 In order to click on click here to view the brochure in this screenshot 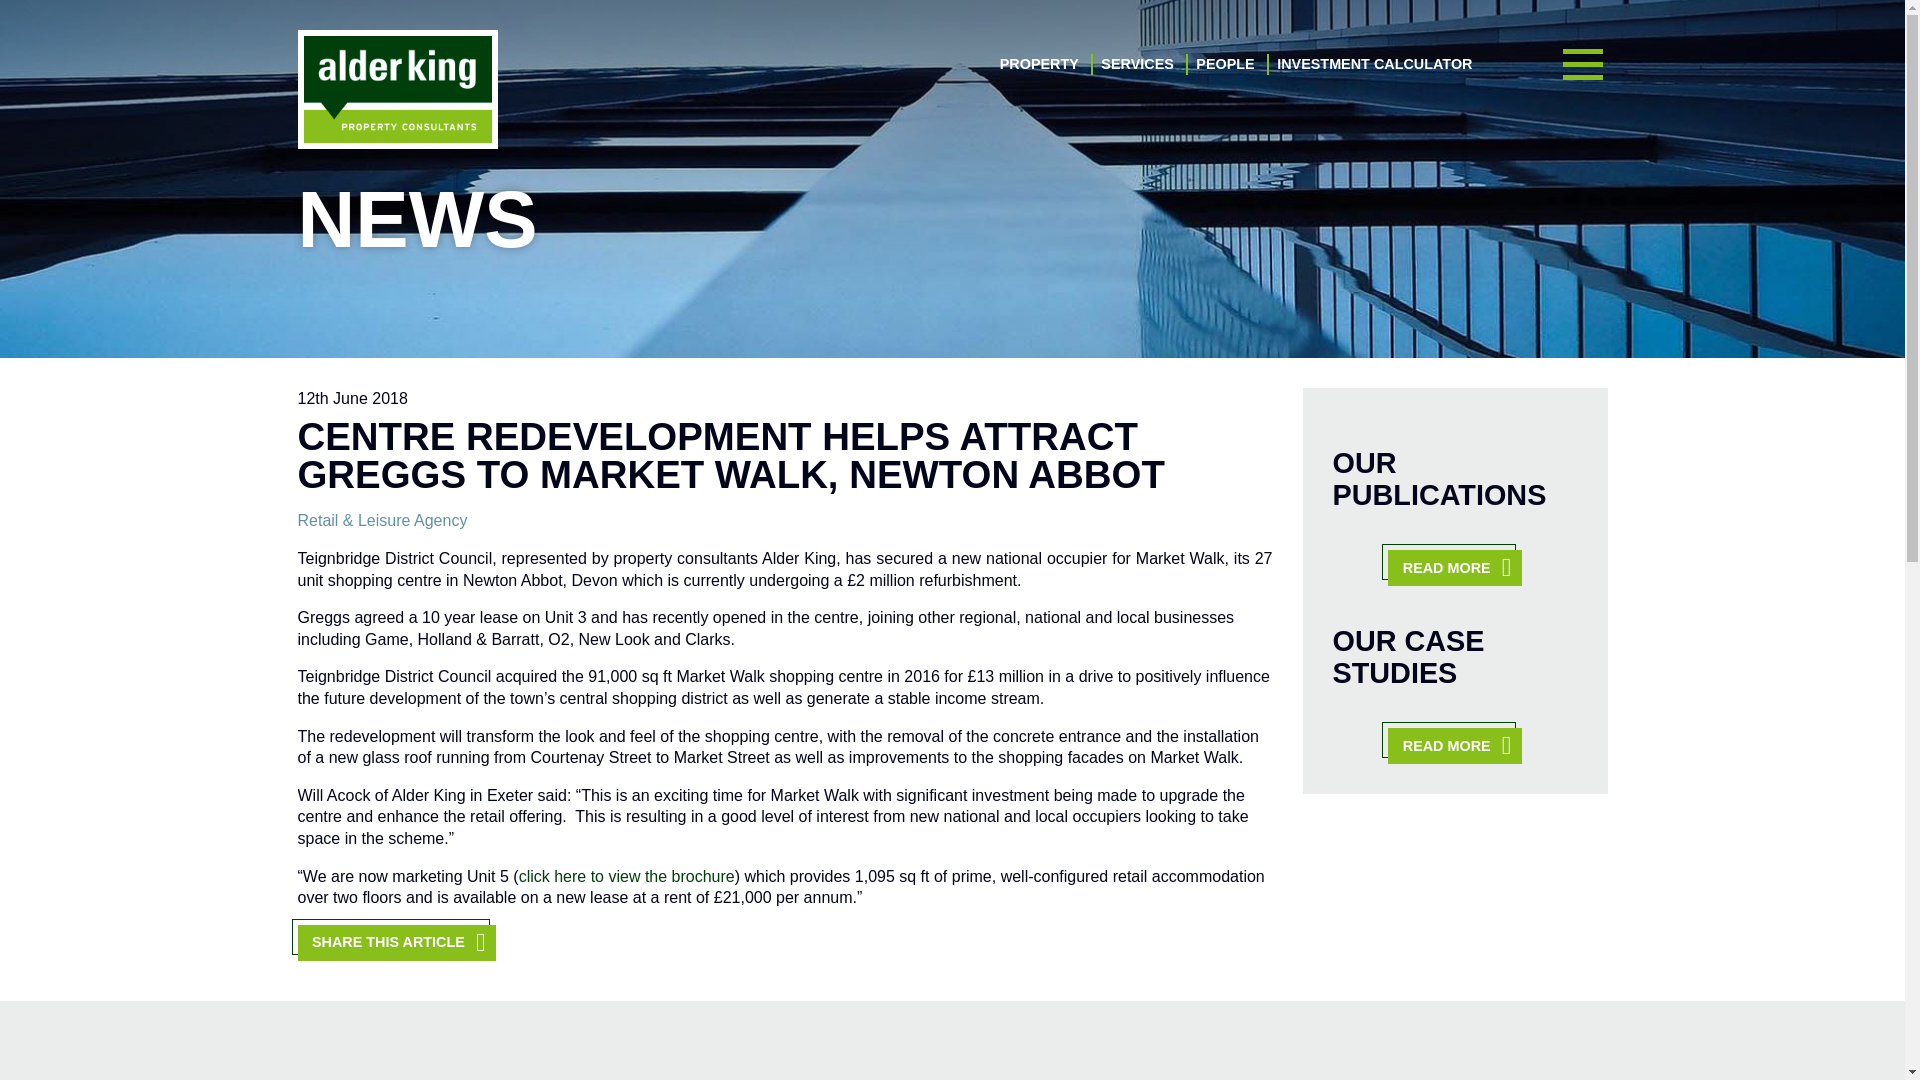, I will do `click(626, 876)`.